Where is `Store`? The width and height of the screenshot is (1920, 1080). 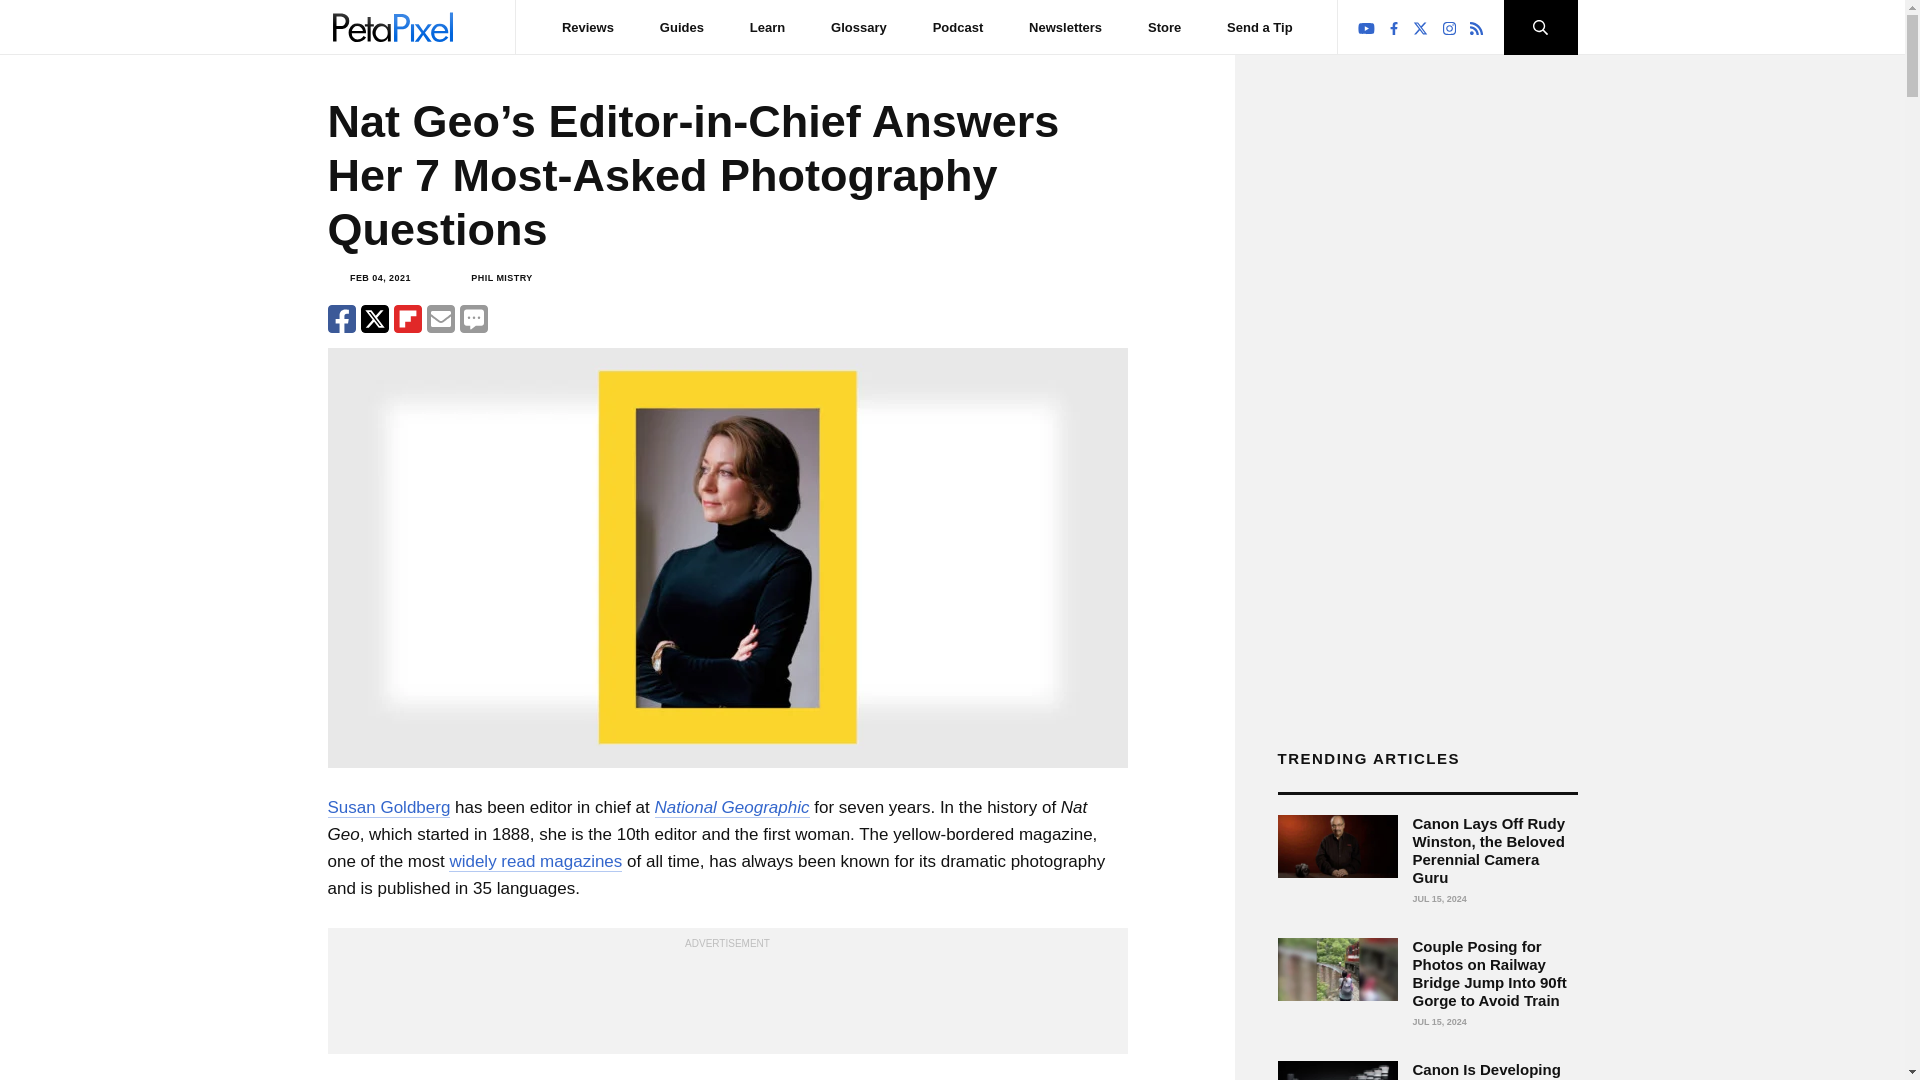 Store is located at coordinates (1164, 27).